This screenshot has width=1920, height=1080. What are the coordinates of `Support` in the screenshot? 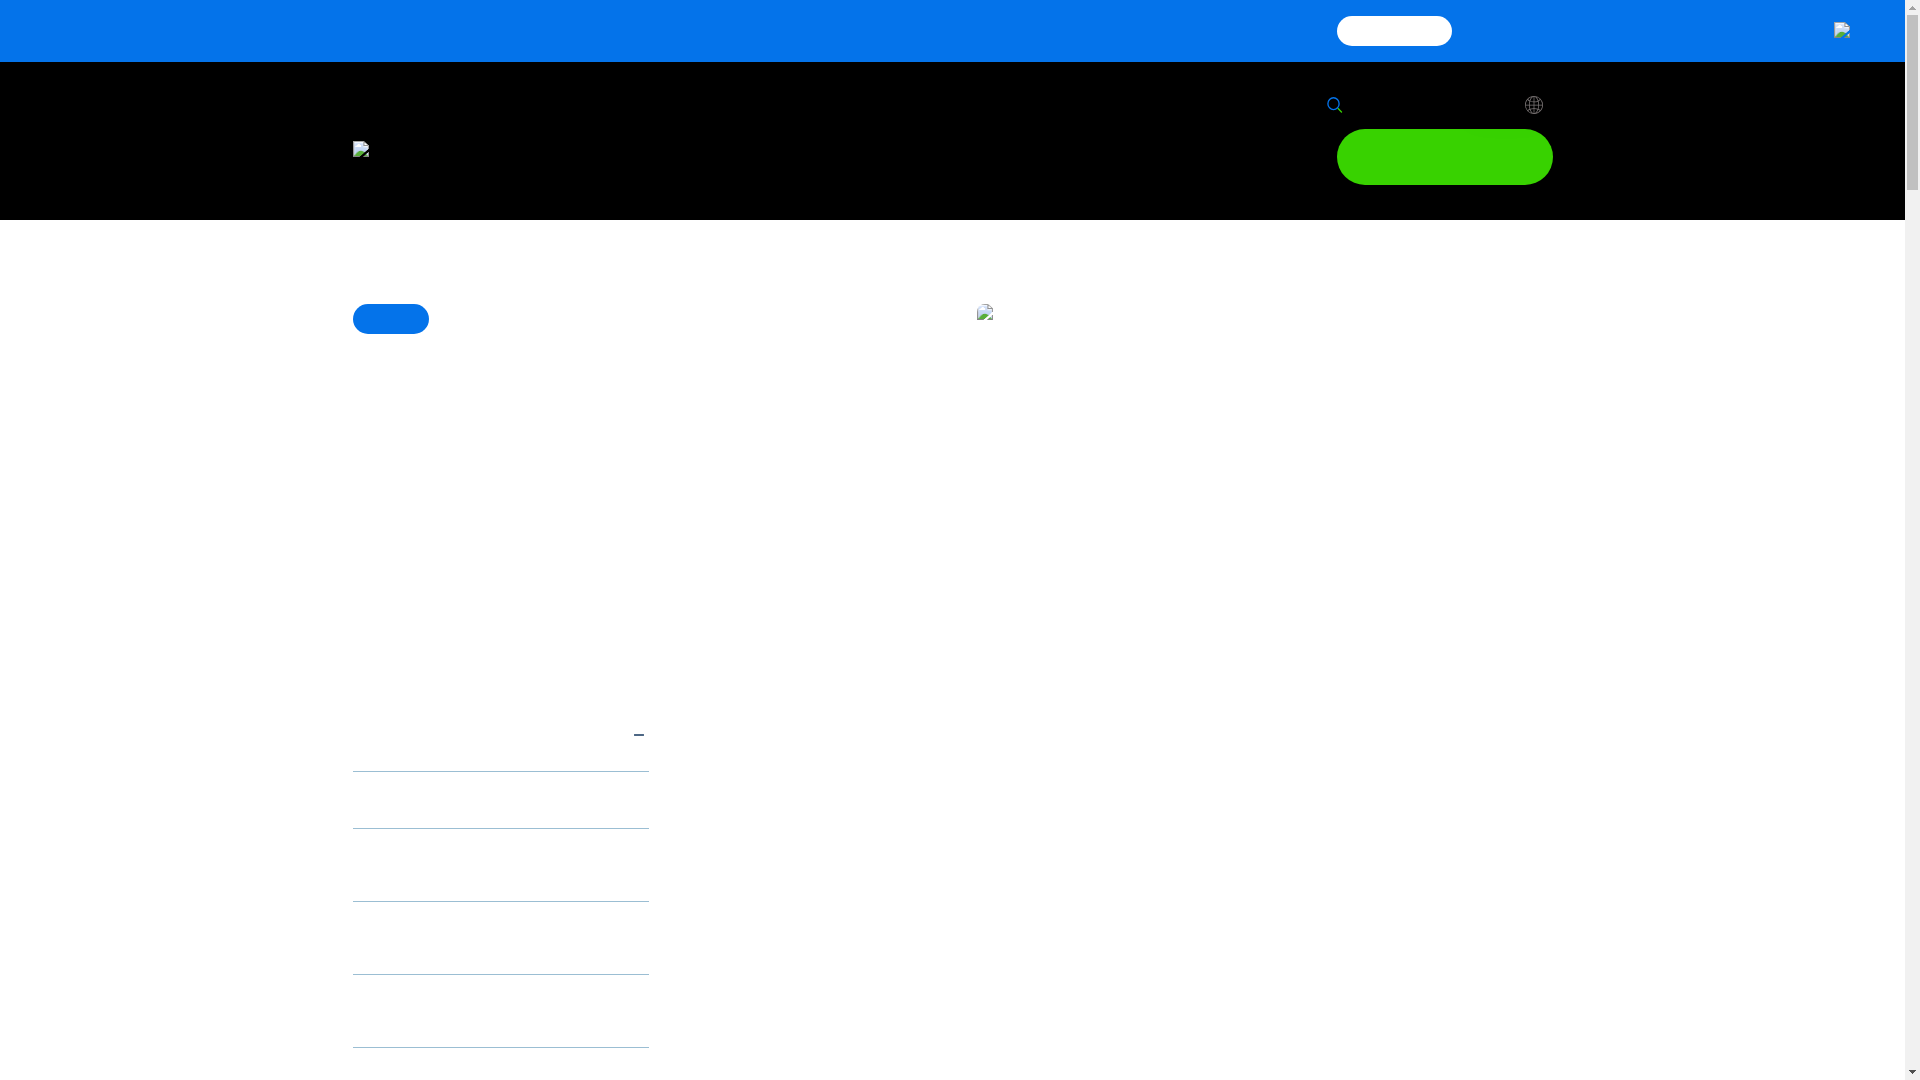 It's located at (1388, 105).